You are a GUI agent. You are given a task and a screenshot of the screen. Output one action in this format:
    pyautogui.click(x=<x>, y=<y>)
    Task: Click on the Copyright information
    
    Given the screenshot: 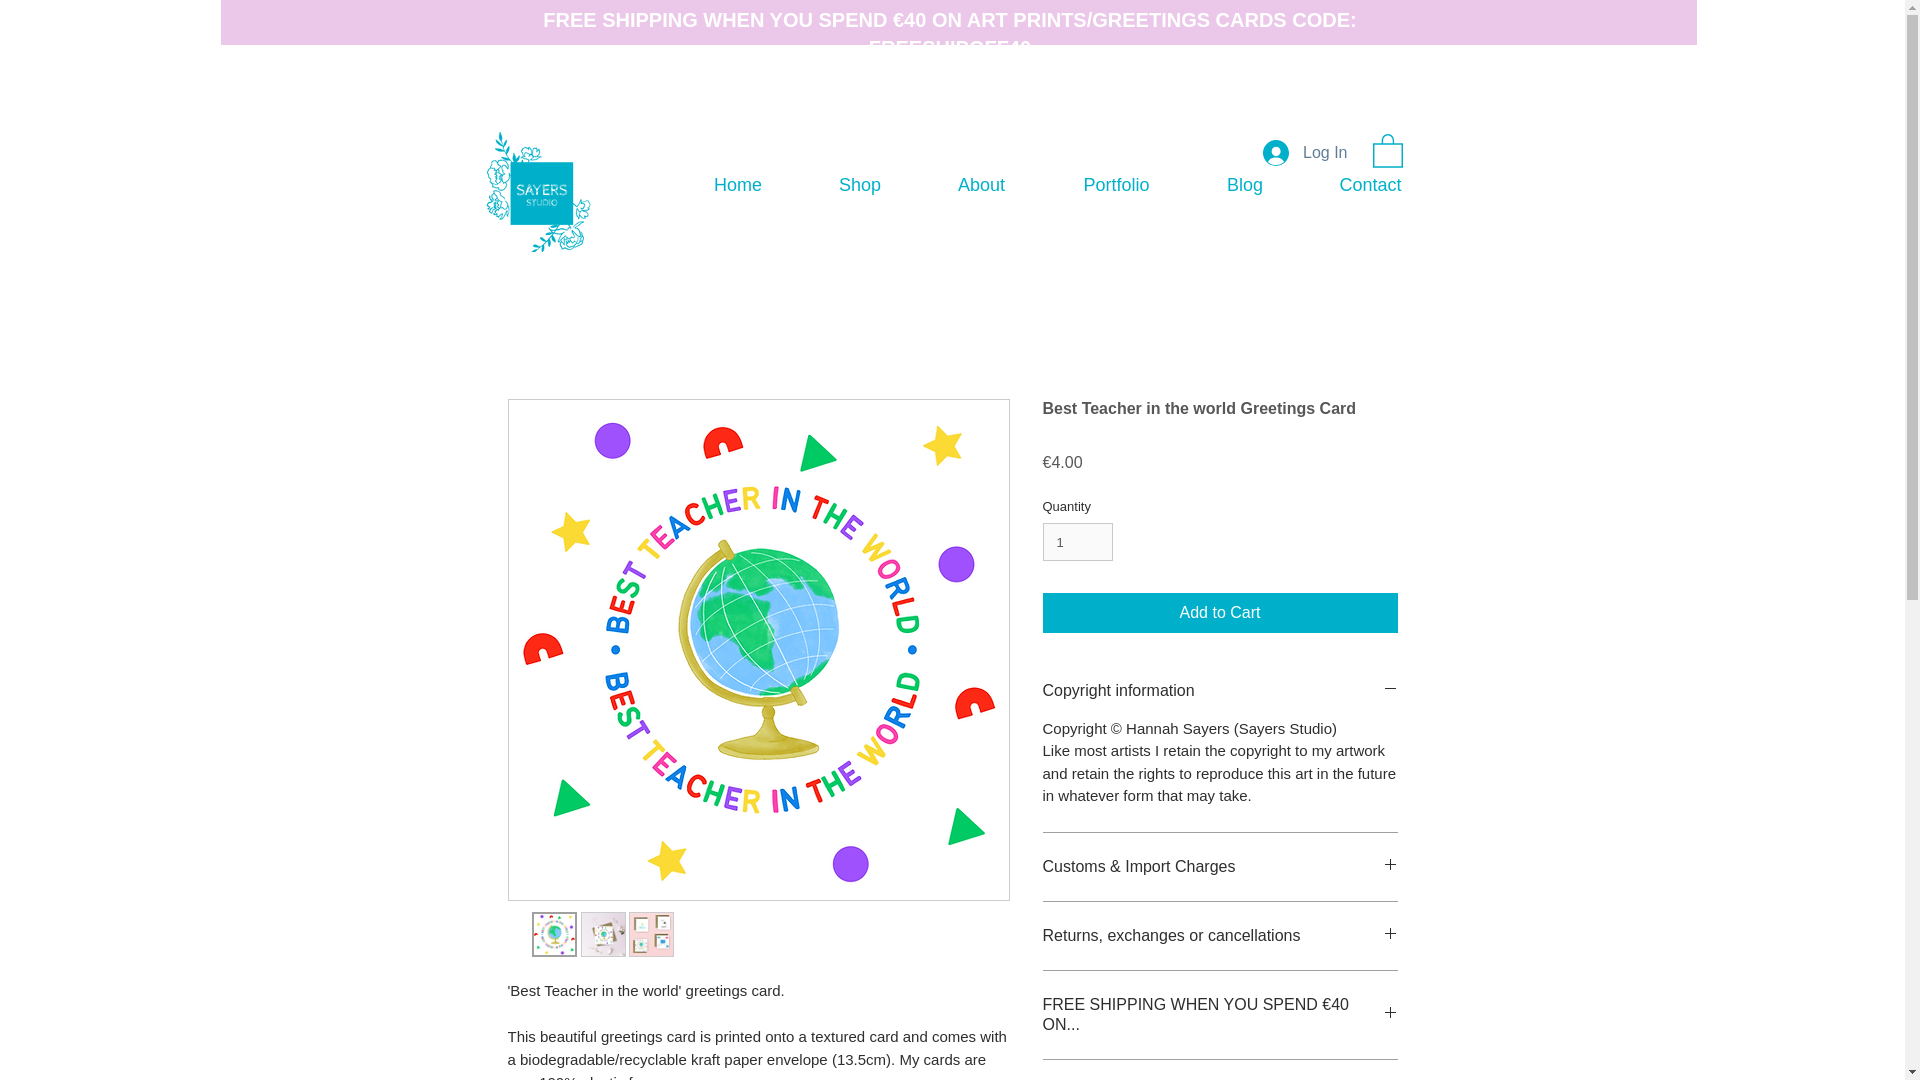 What is the action you would take?
    pyautogui.click(x=1220, y=690)
    